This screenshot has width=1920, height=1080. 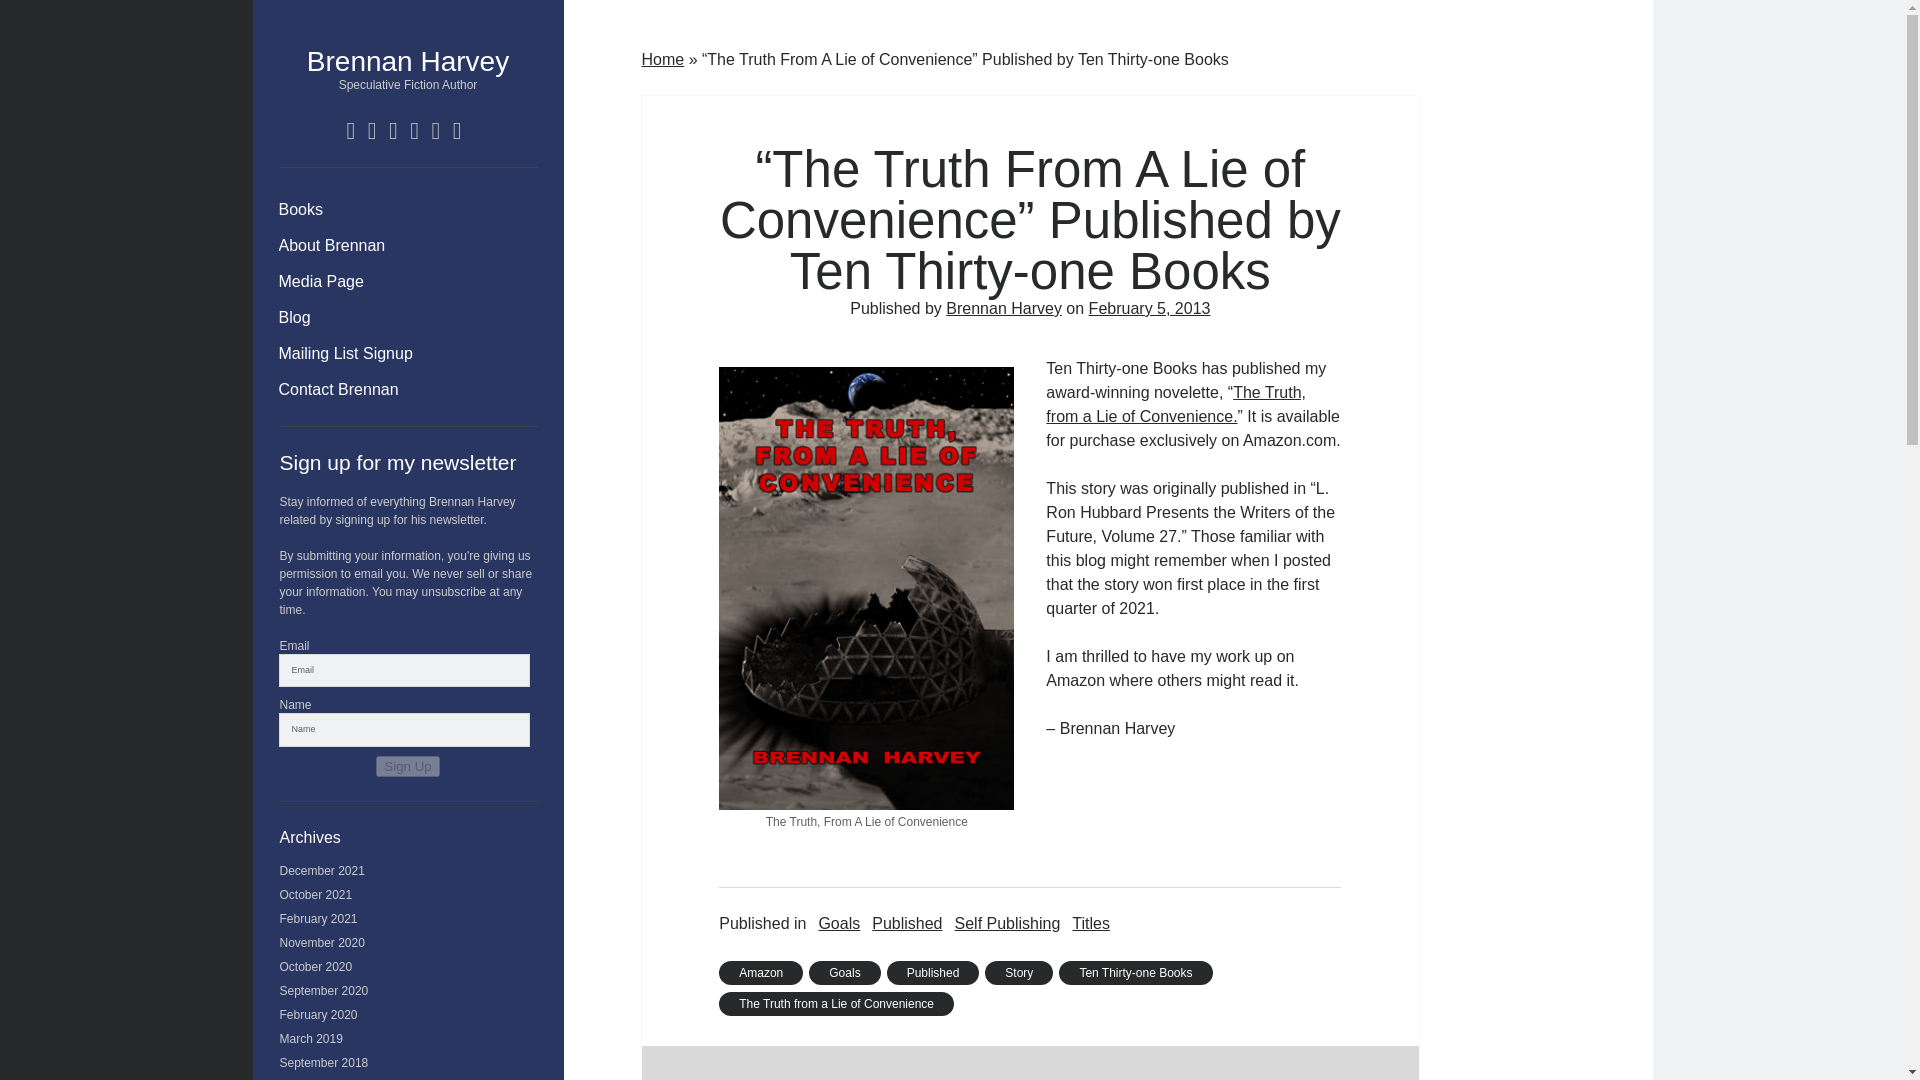 I want to click on View all posts tagged Published, so click(x=933, y=972).